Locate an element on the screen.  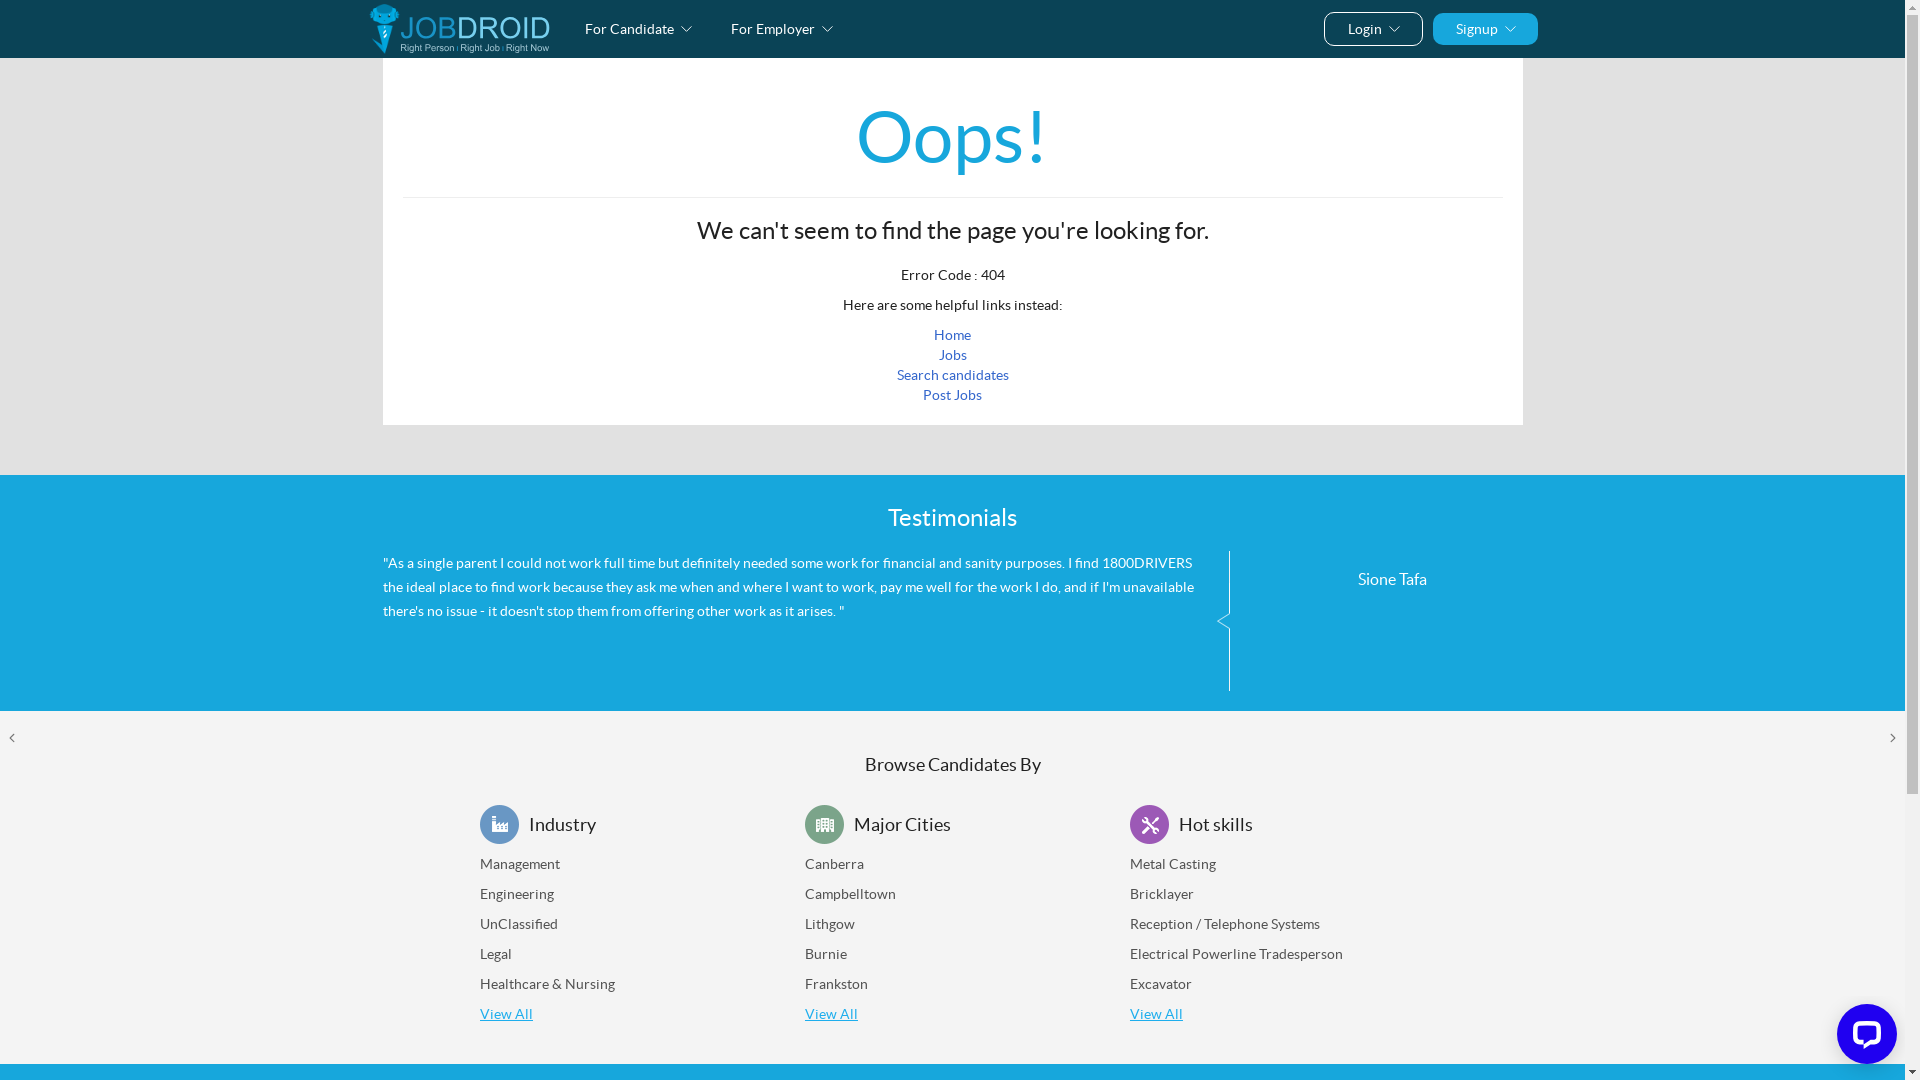
Burnie is located at coordinates (826, 954).